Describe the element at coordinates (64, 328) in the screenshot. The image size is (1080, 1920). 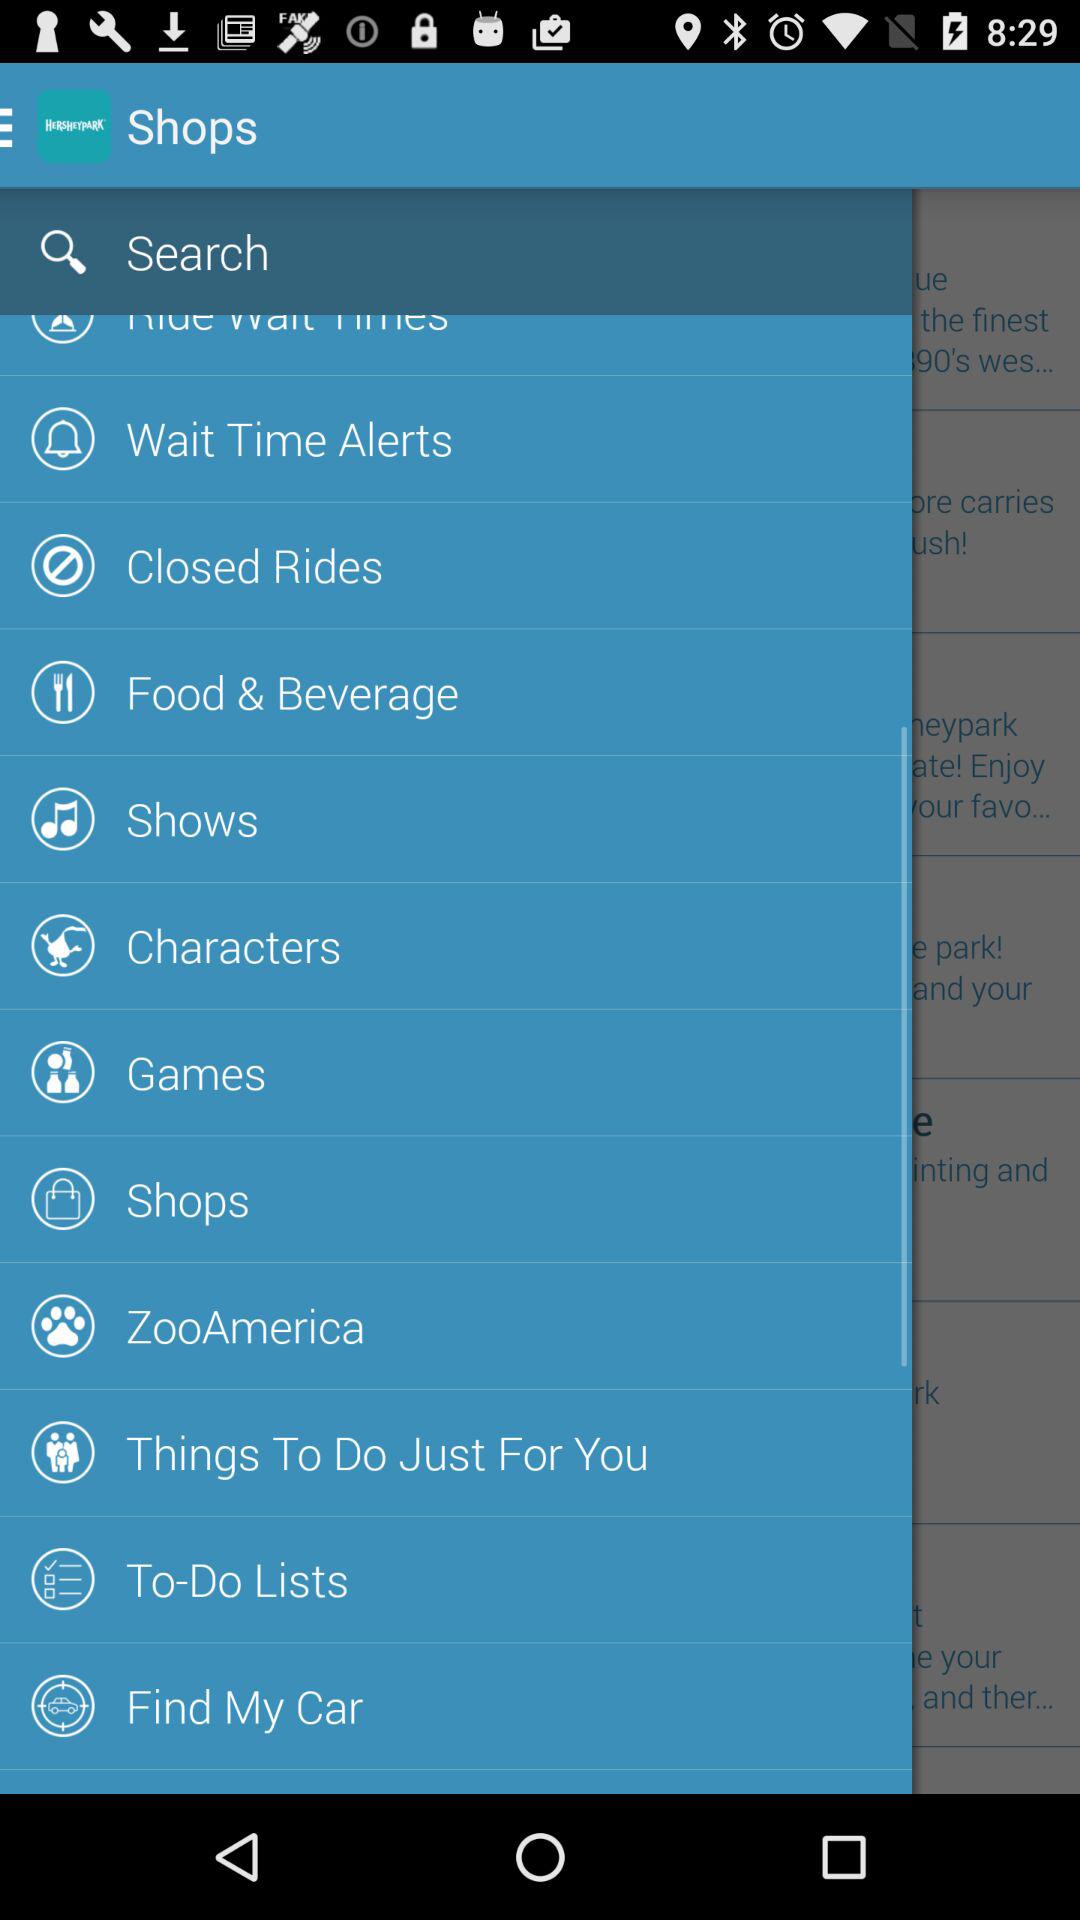
I see `click on the first icon below search icon` at that location.